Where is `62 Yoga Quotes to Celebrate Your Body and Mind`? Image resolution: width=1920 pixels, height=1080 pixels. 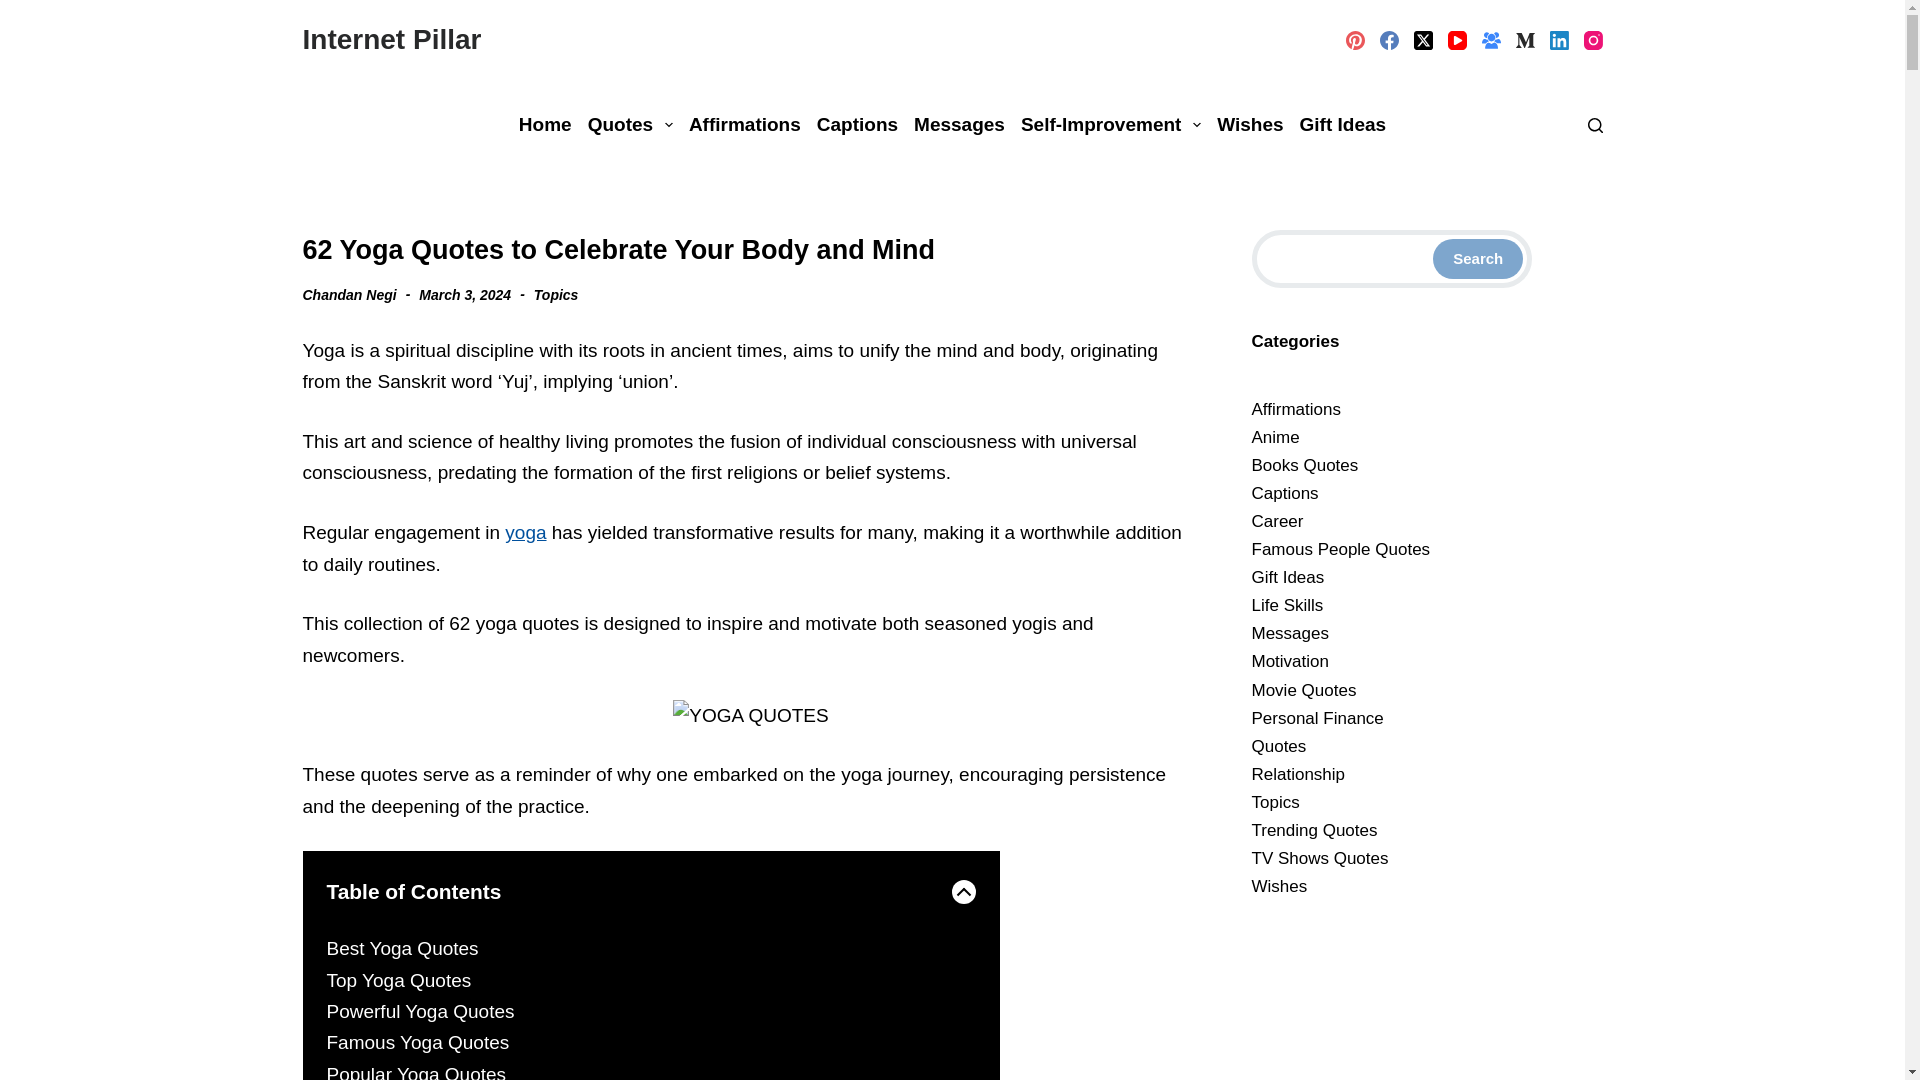 62 Yoga Quotes to Celebrate Your Body and Mind is located at coordinates (750, 250).